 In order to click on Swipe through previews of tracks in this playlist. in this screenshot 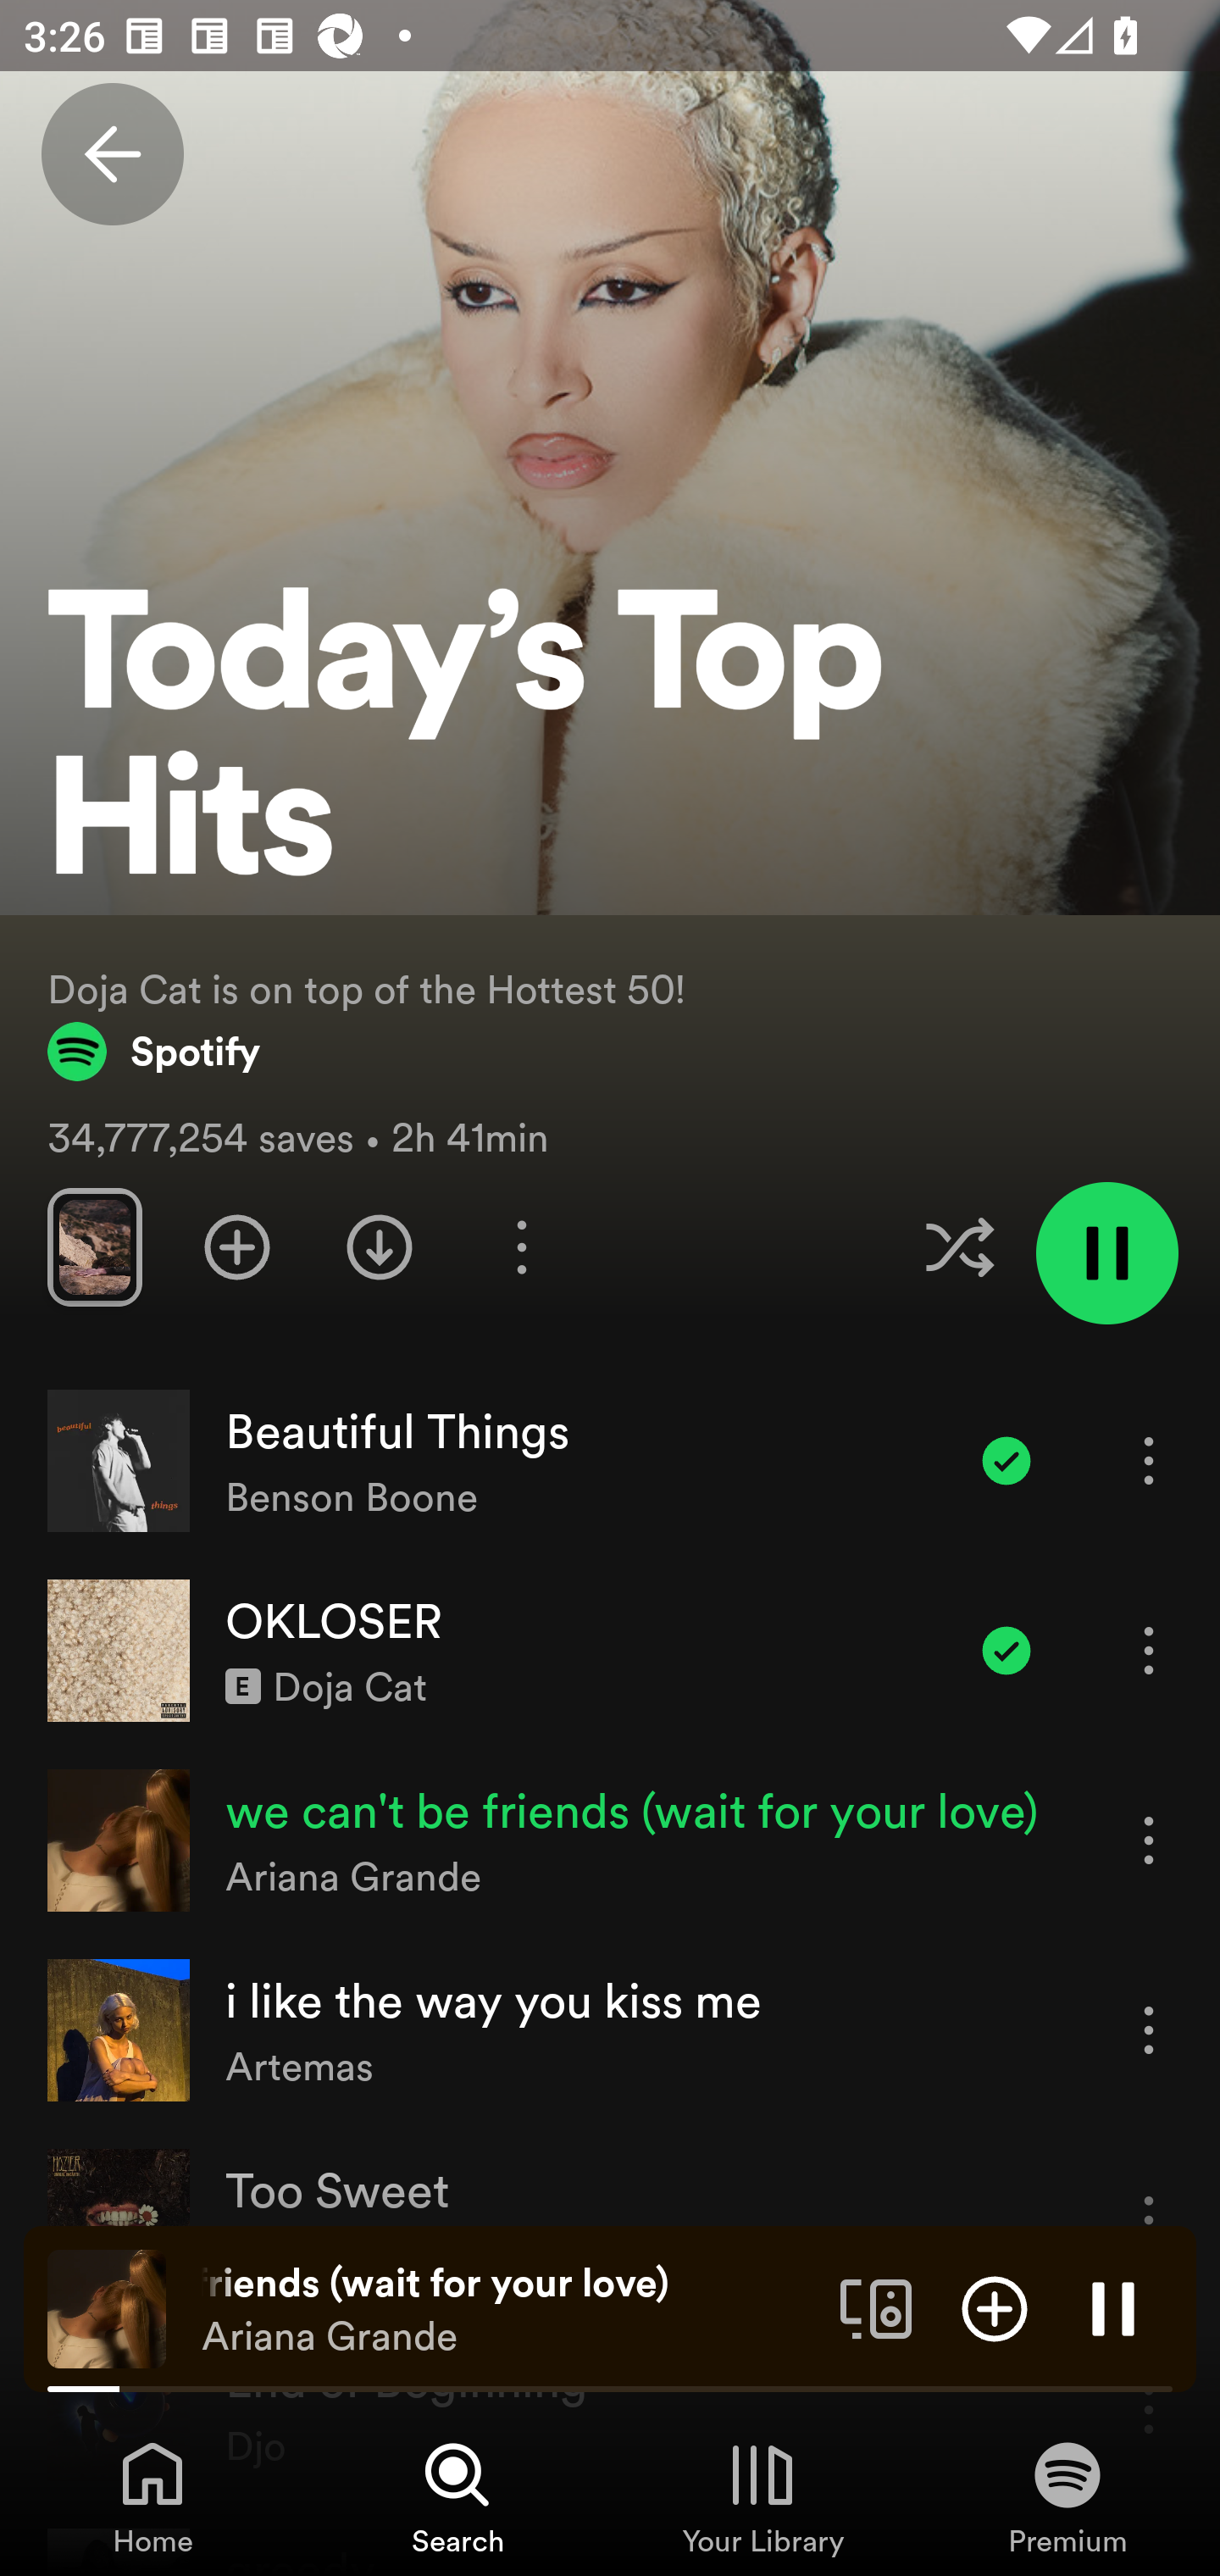, I will do `click(94, 1247)`.